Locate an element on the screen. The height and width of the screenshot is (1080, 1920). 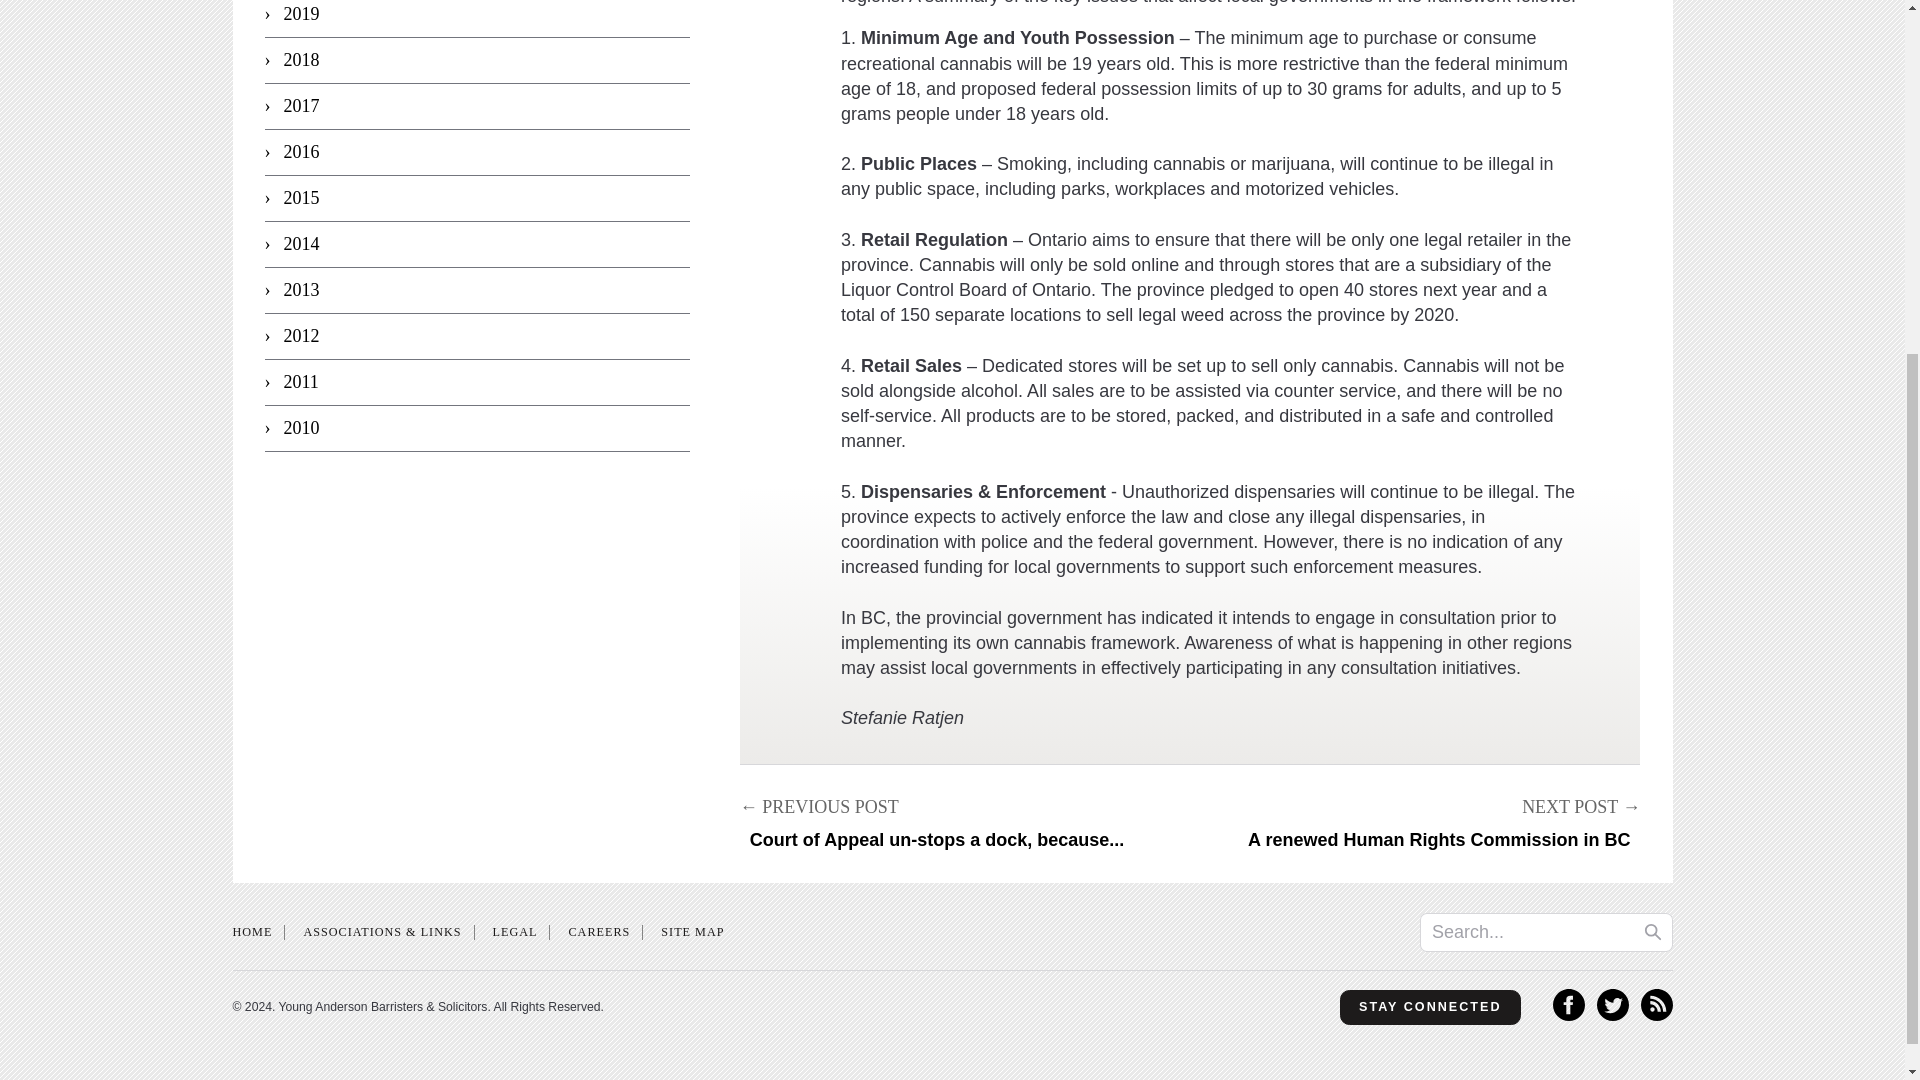
2014 is located at coordinates (476, 244).